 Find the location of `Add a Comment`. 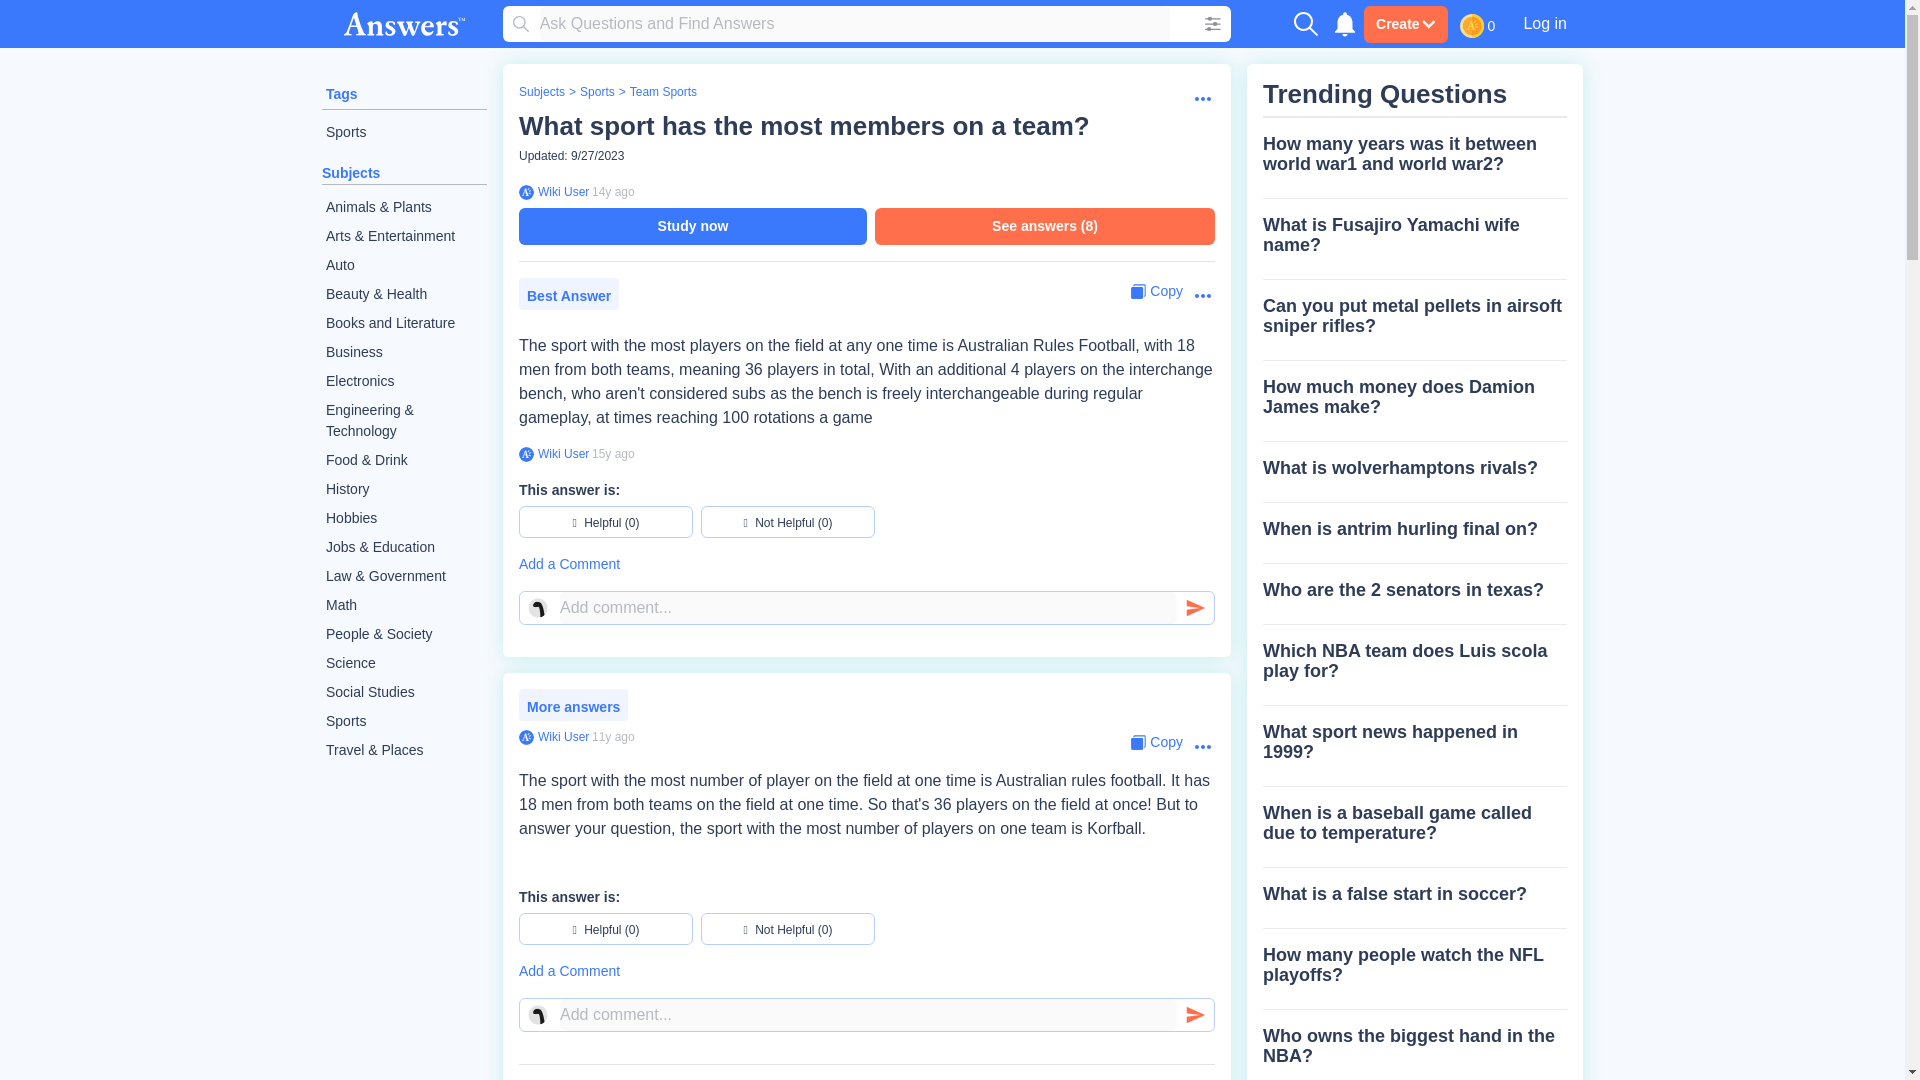

Add a Comment is located at coordinates (866, 564).